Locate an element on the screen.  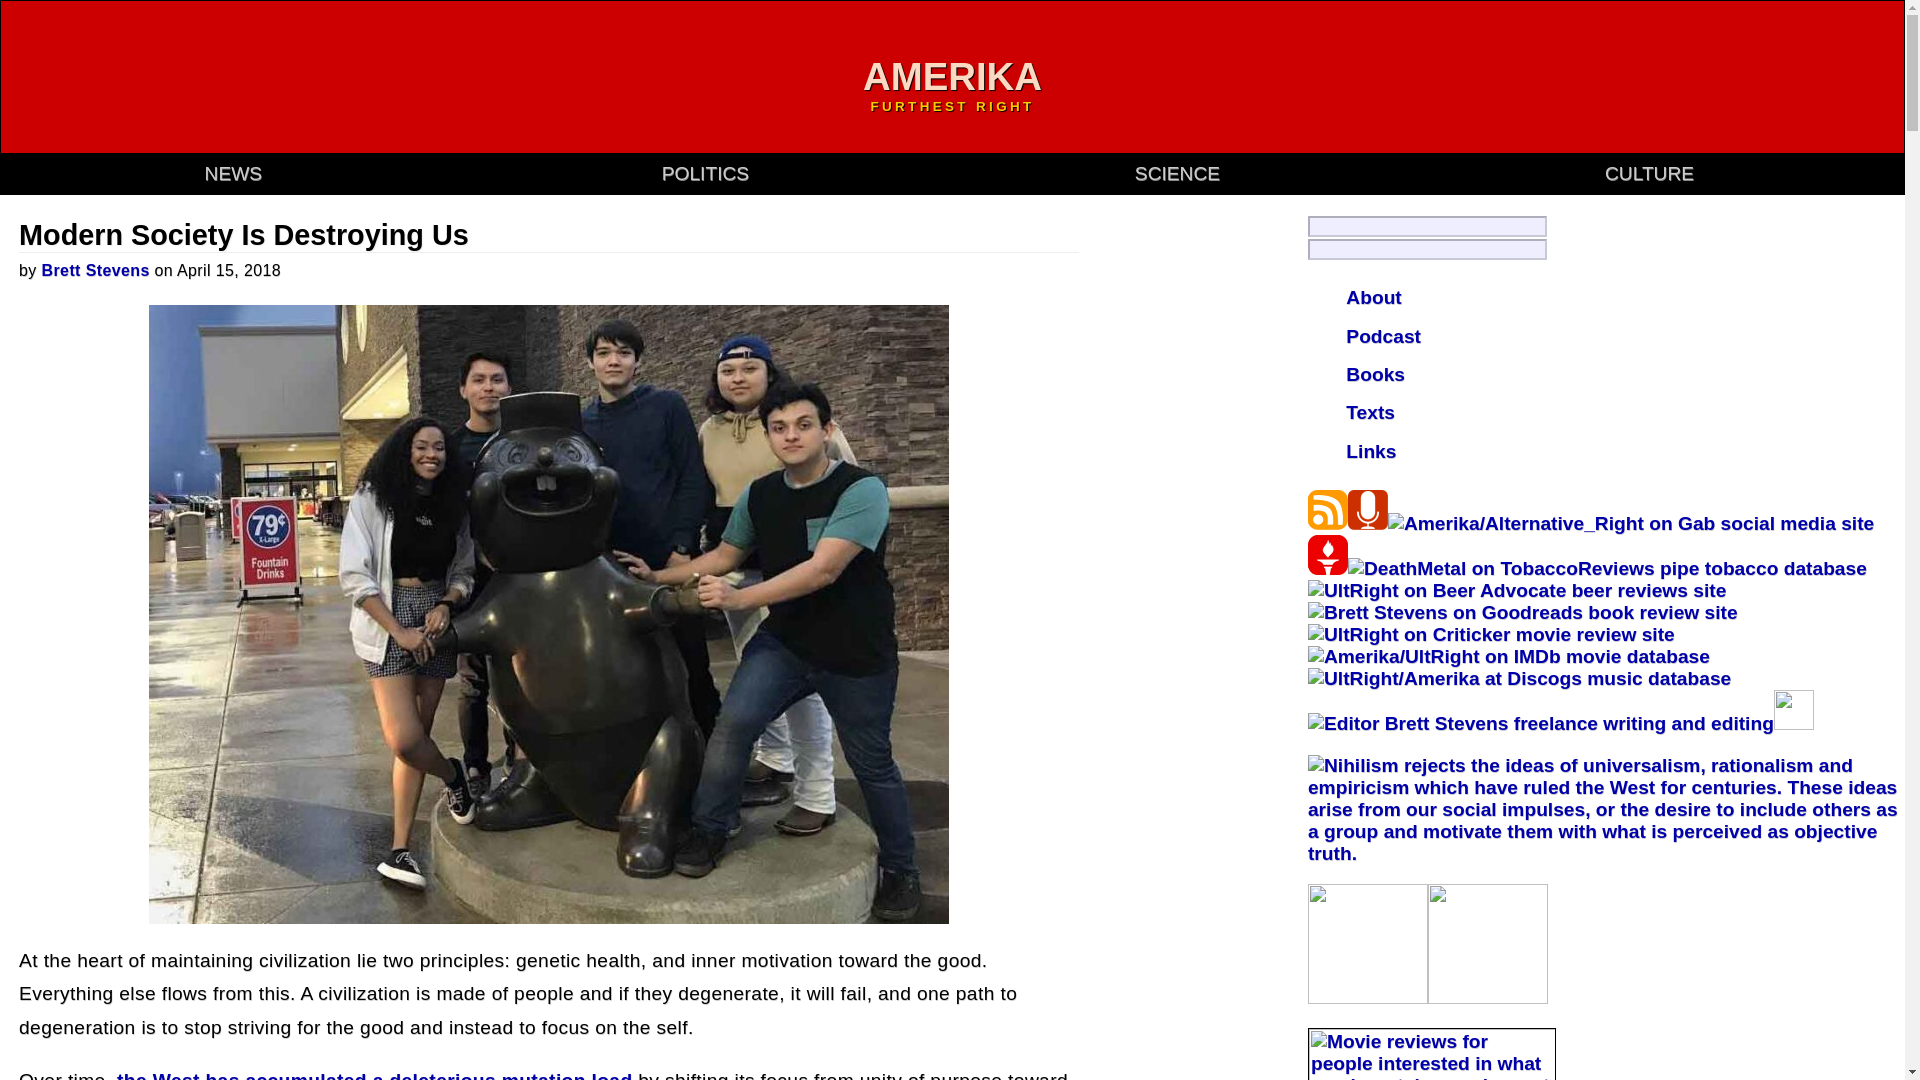
DeathMetal on TobaccoReviews is located at coordinates (1606, 568).